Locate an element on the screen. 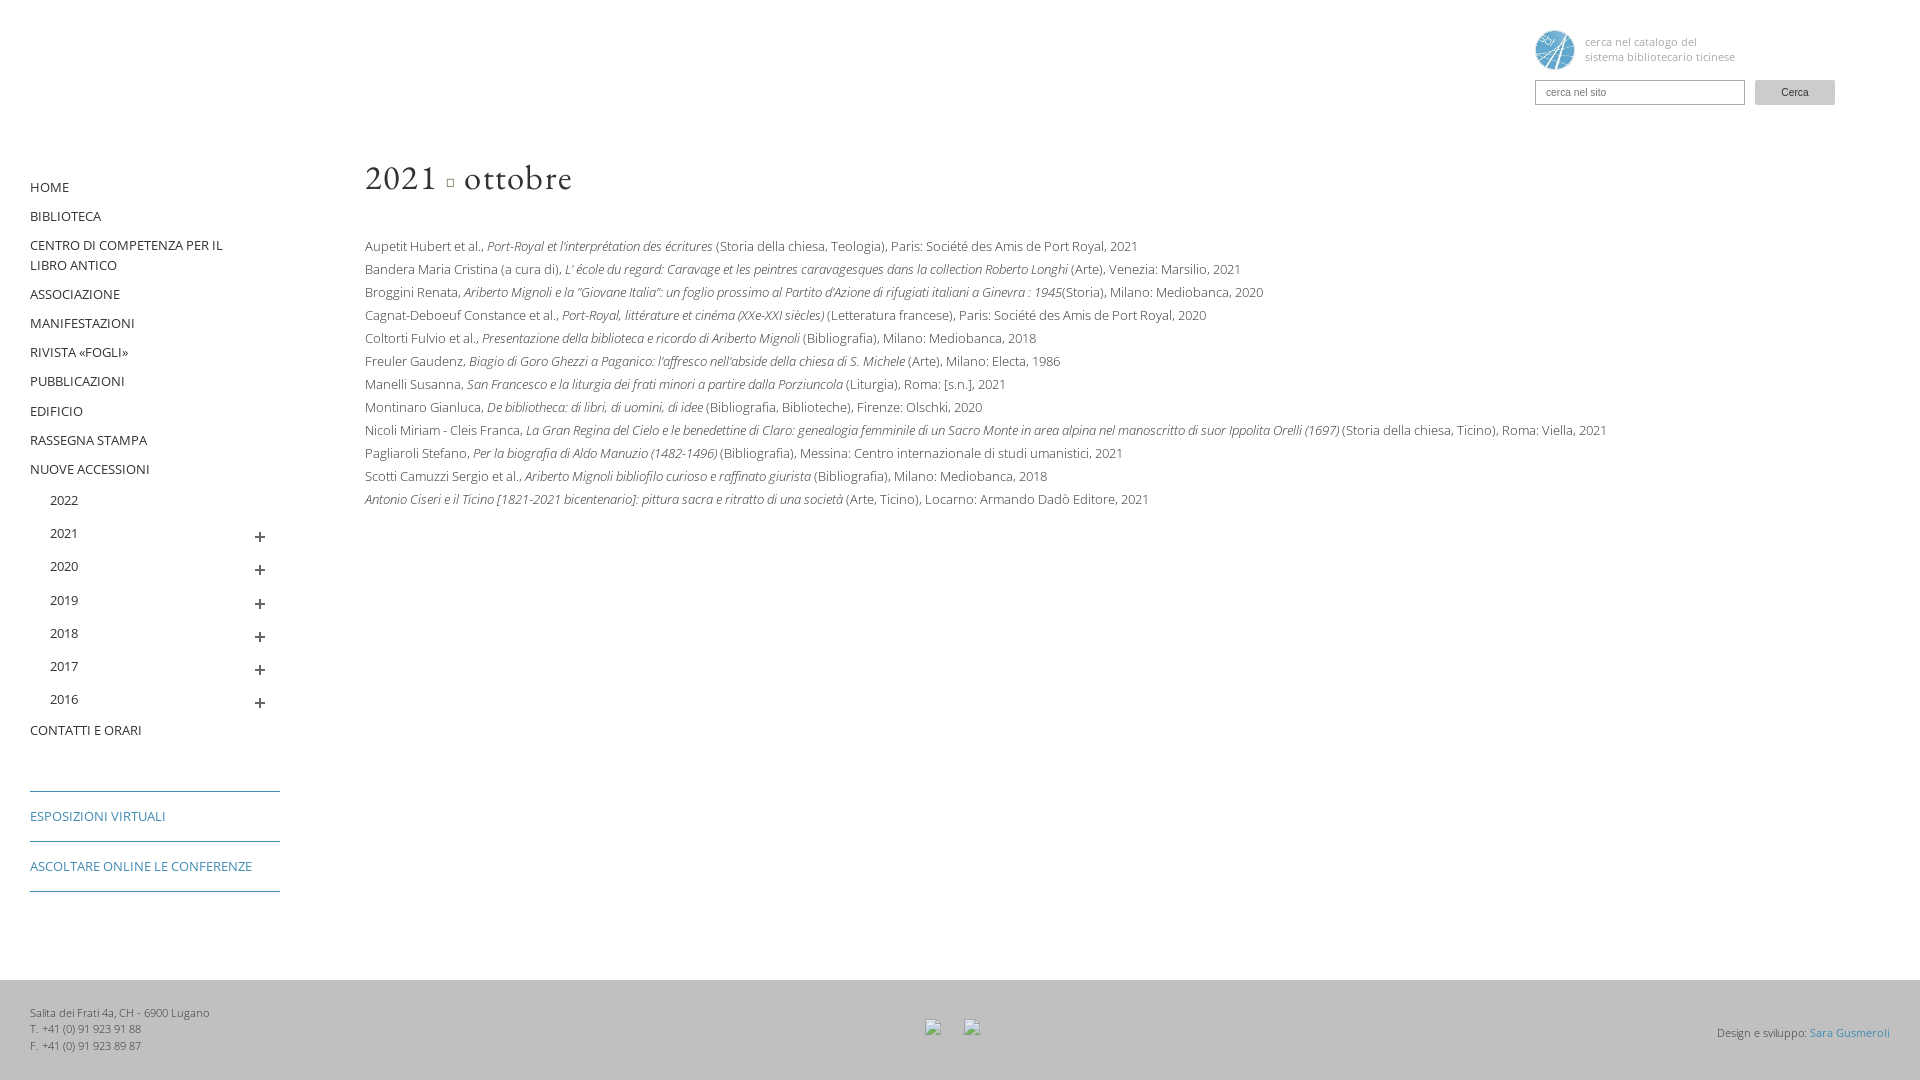 This screenshot has height=1080, width=1920. Cerca is located at coordinates (1795, 92).